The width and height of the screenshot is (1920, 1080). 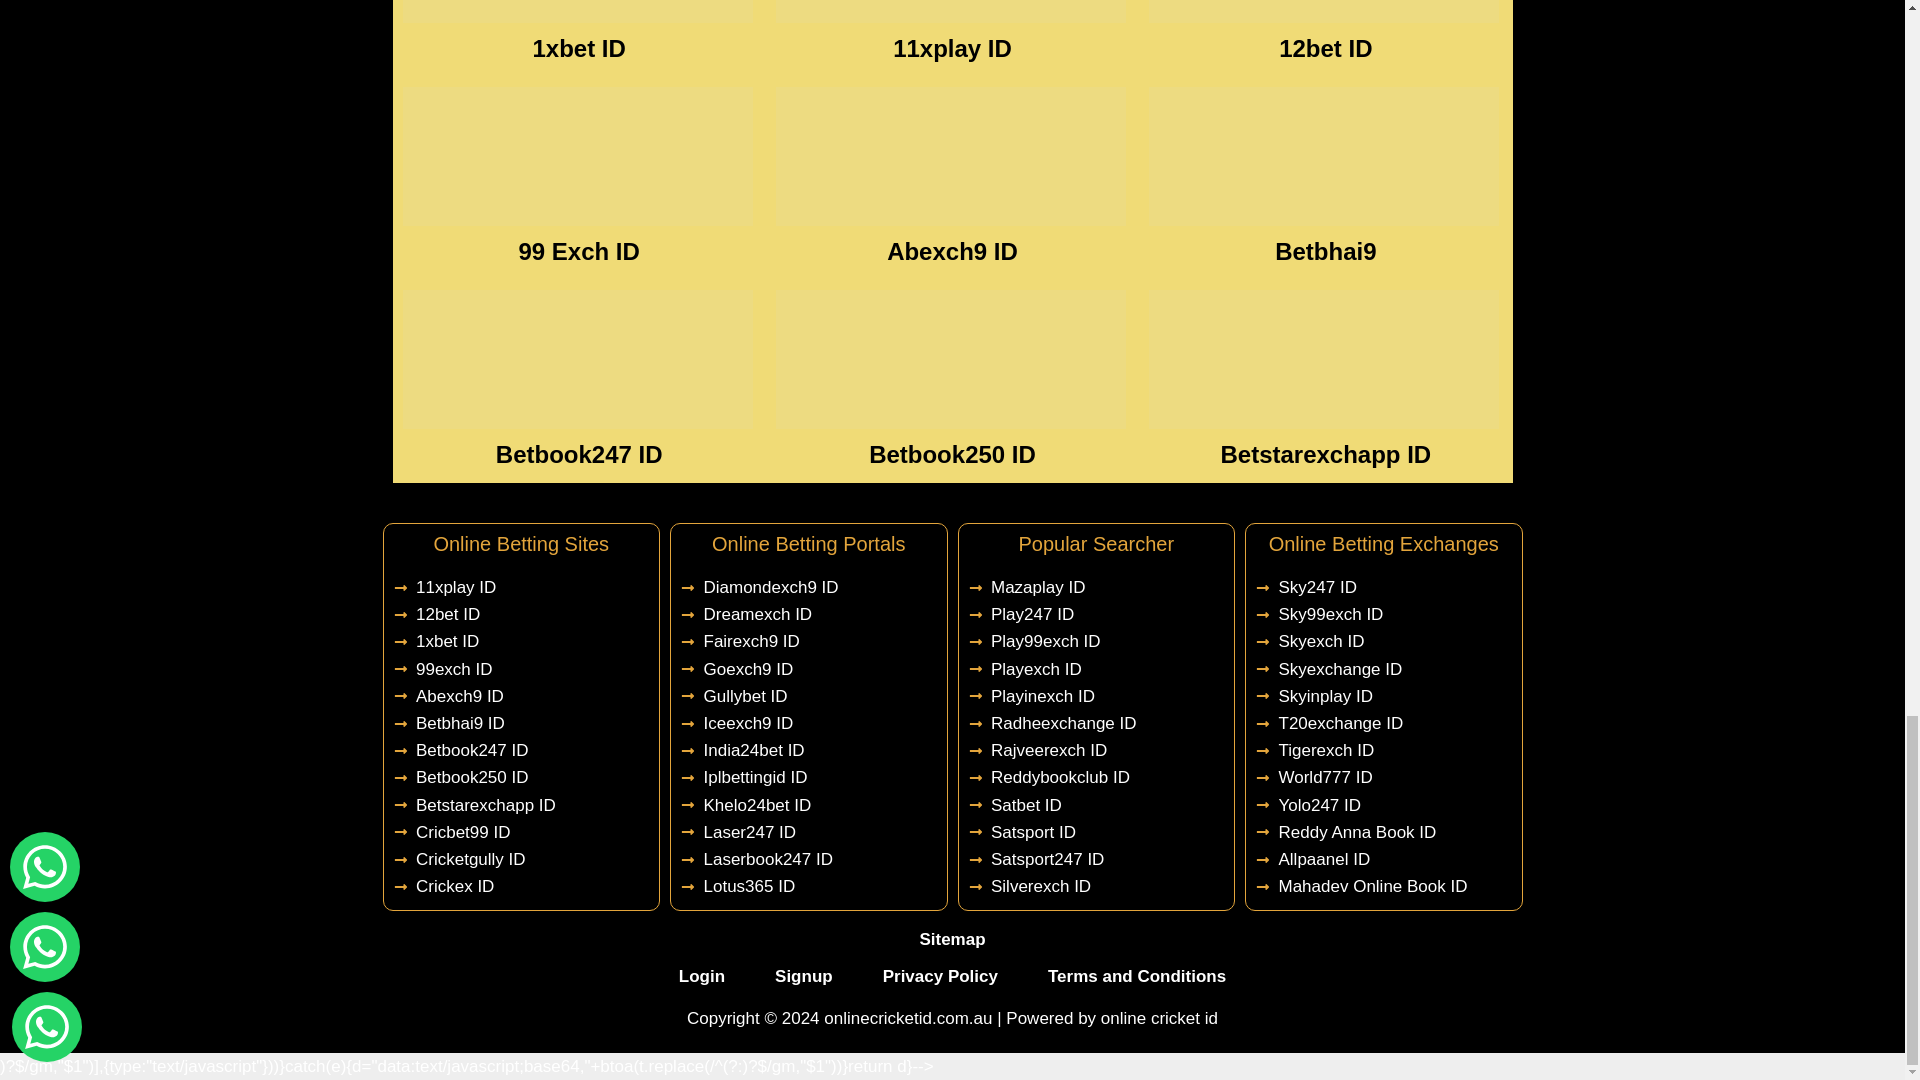 What do you see at coordinates (578, 250) in the screenshot?
I see `99 Exch ID` at bounding box center [578, 250].